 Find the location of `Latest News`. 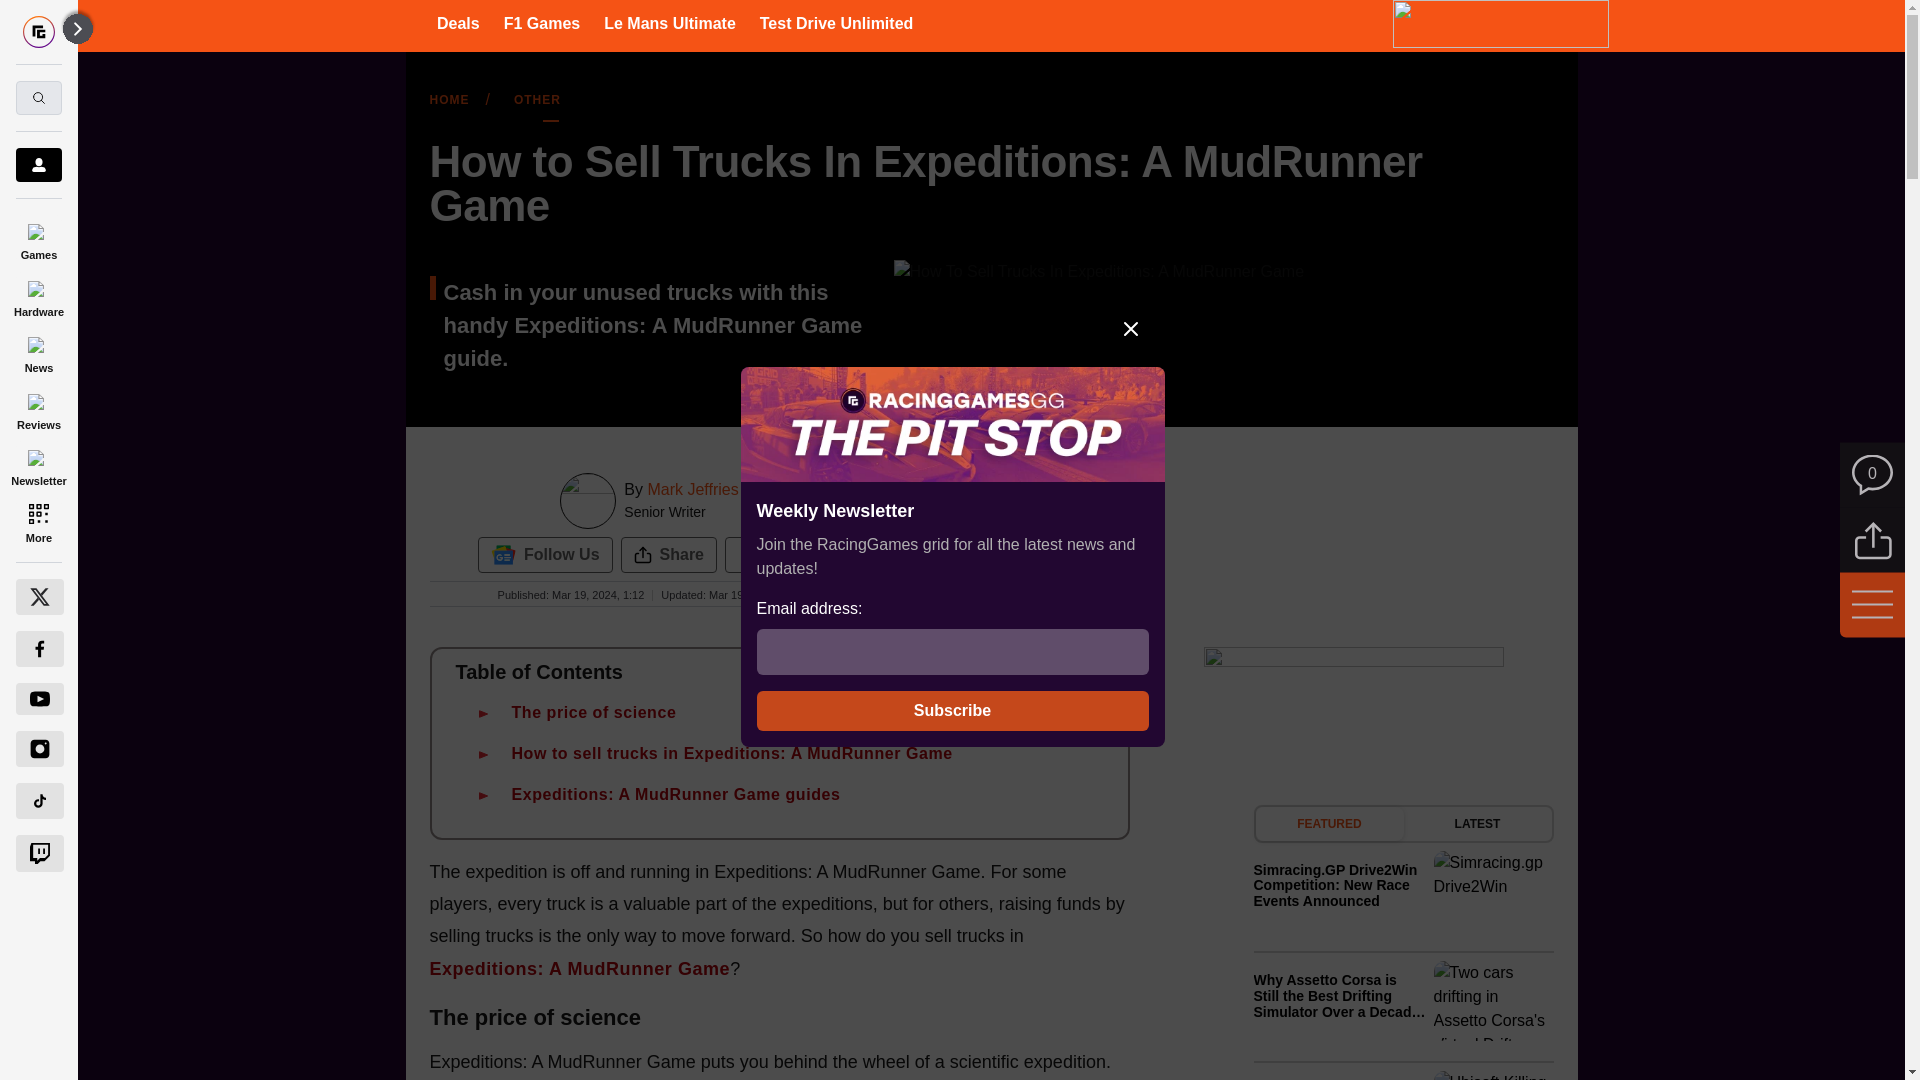

Latest News is located at coordinates (1403, 942).